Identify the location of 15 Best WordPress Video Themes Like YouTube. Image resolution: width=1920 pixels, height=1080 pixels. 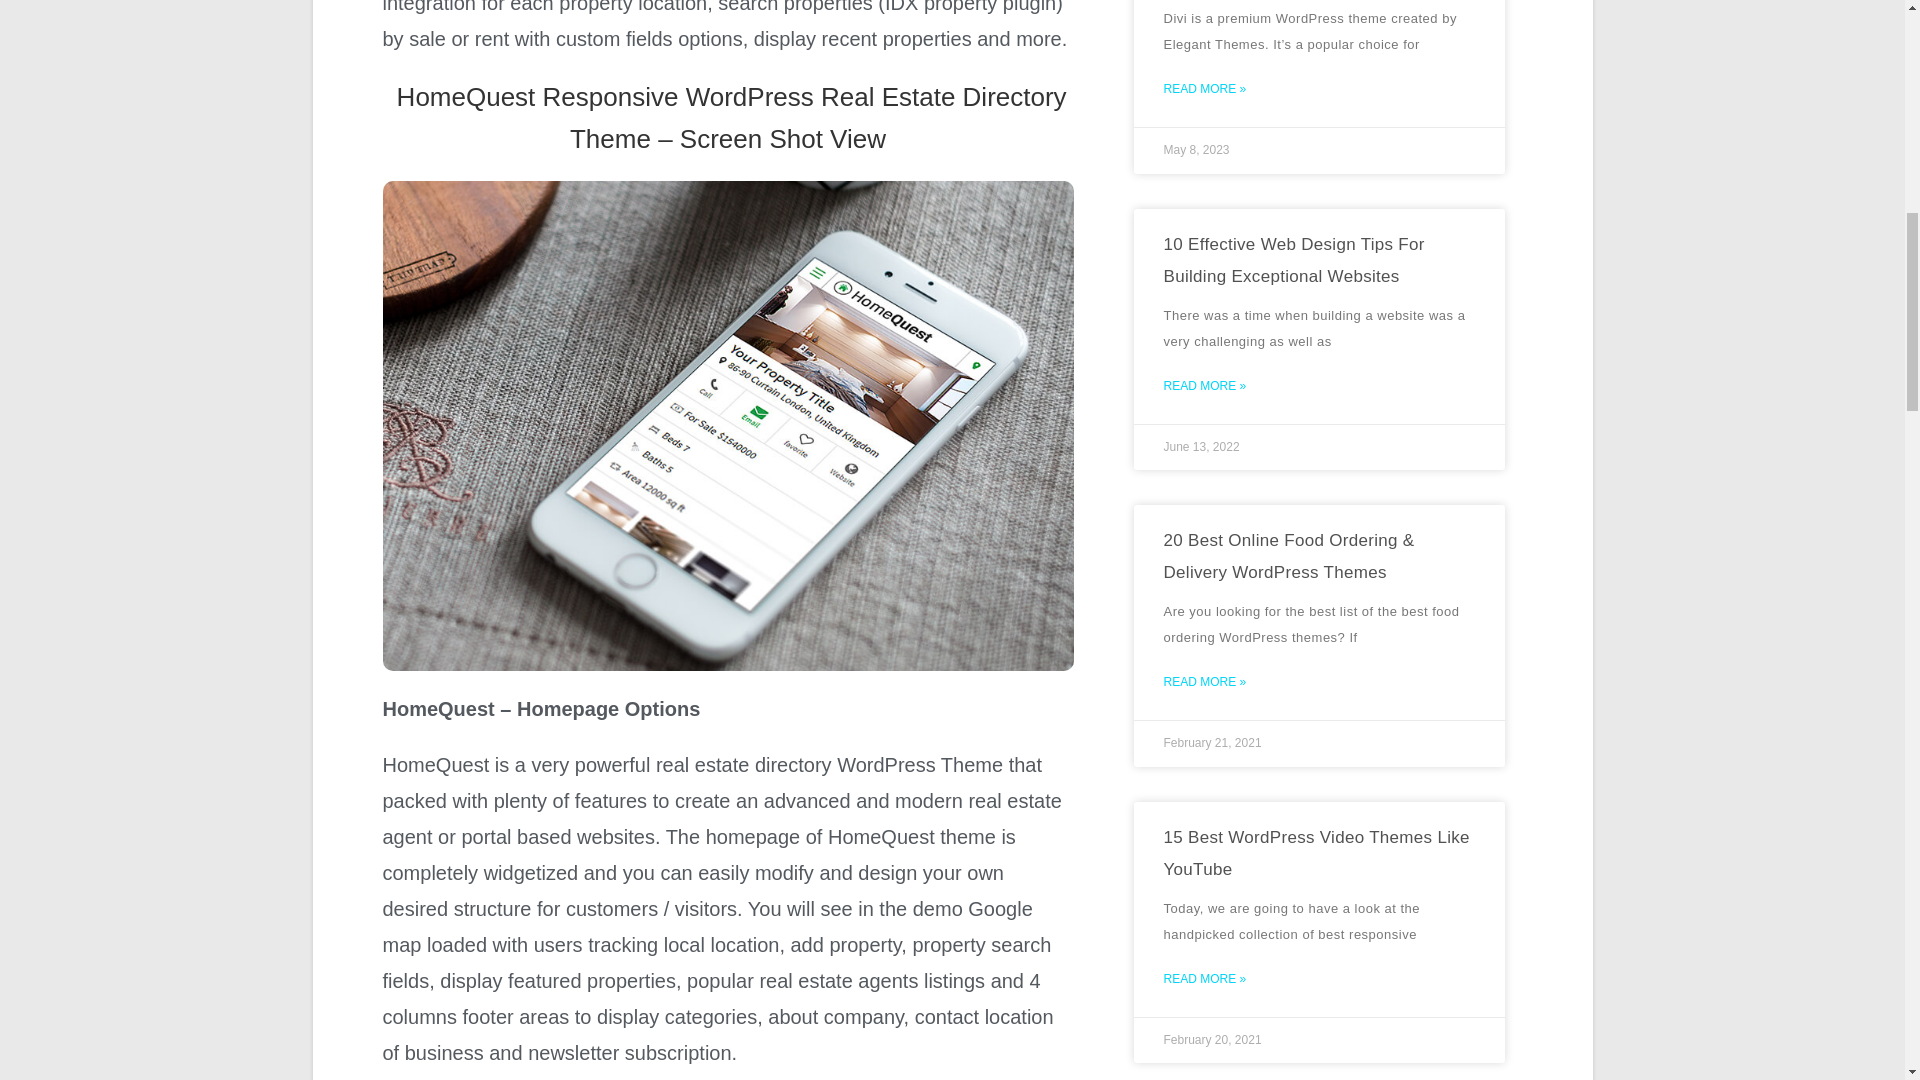
(1316, 854).